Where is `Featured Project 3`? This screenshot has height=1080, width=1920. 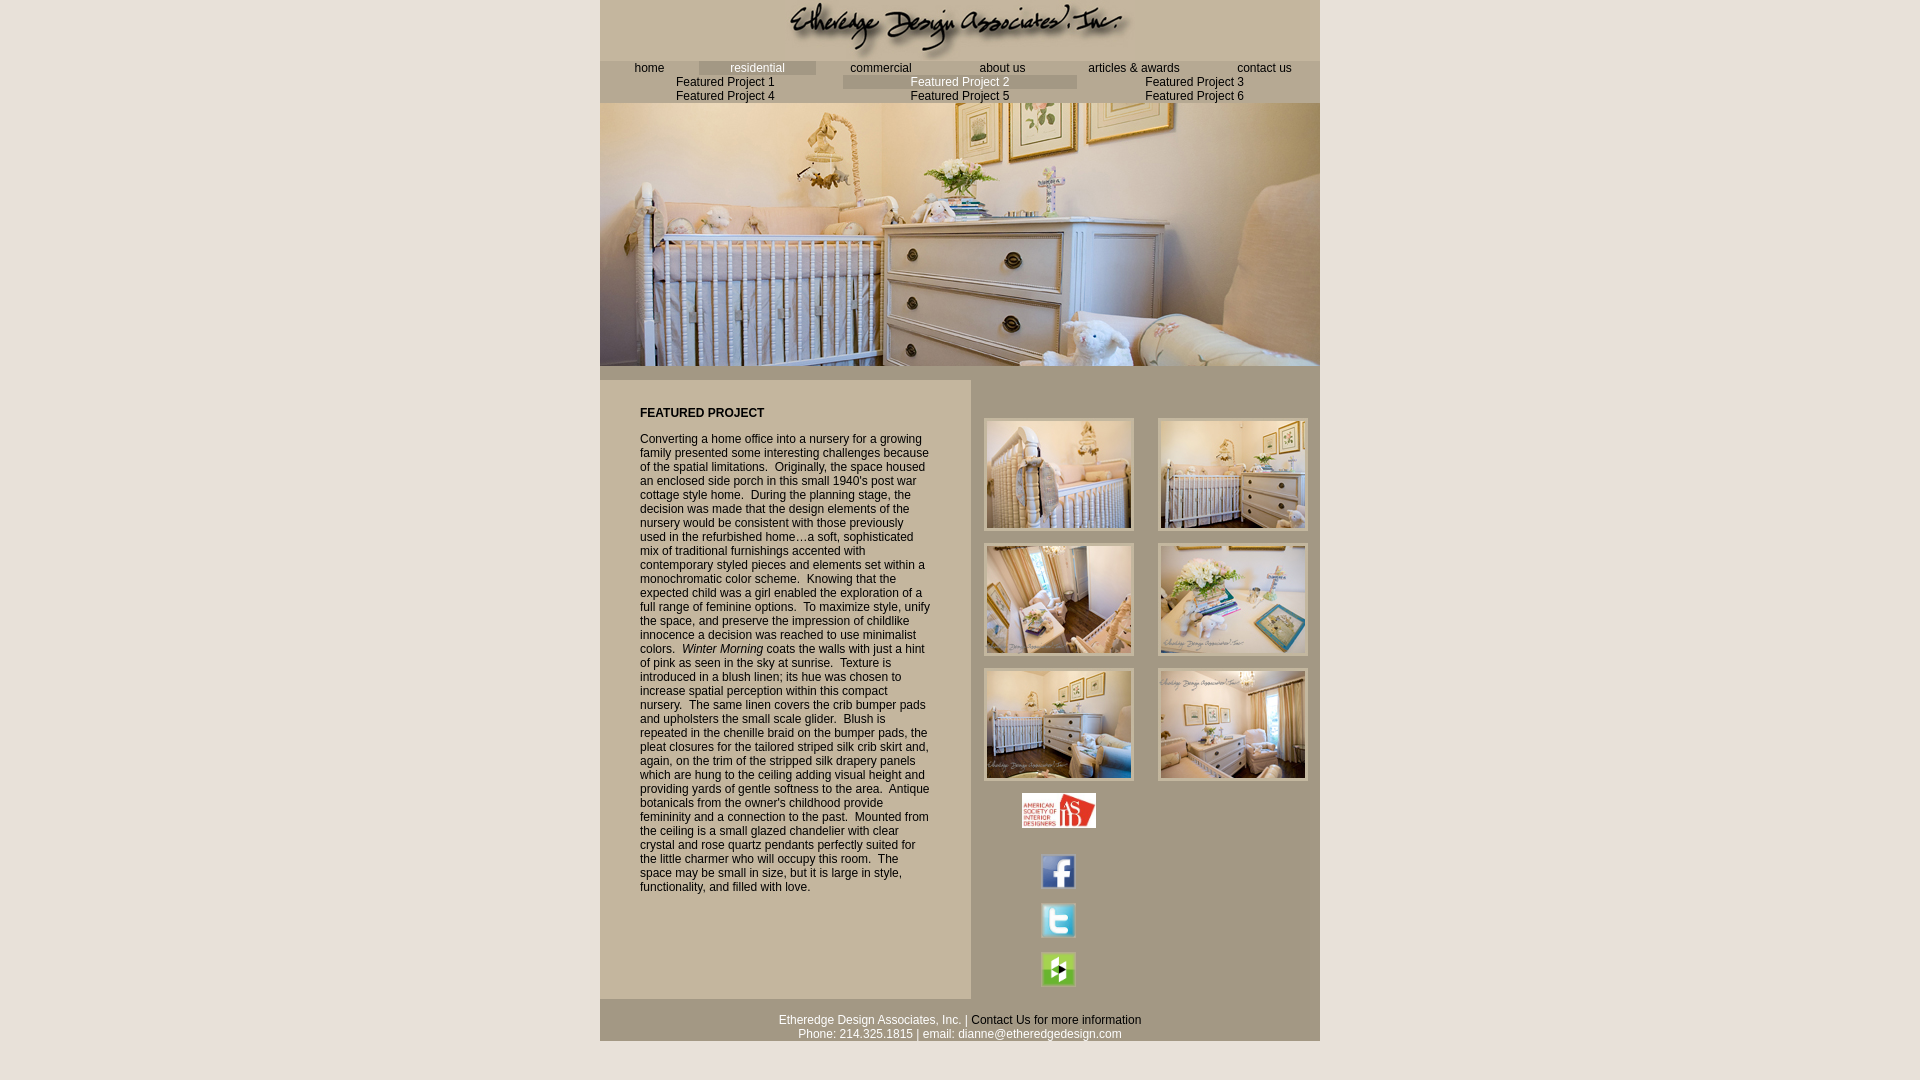
Featured Project 3 is located at coordinates (1194, 81).